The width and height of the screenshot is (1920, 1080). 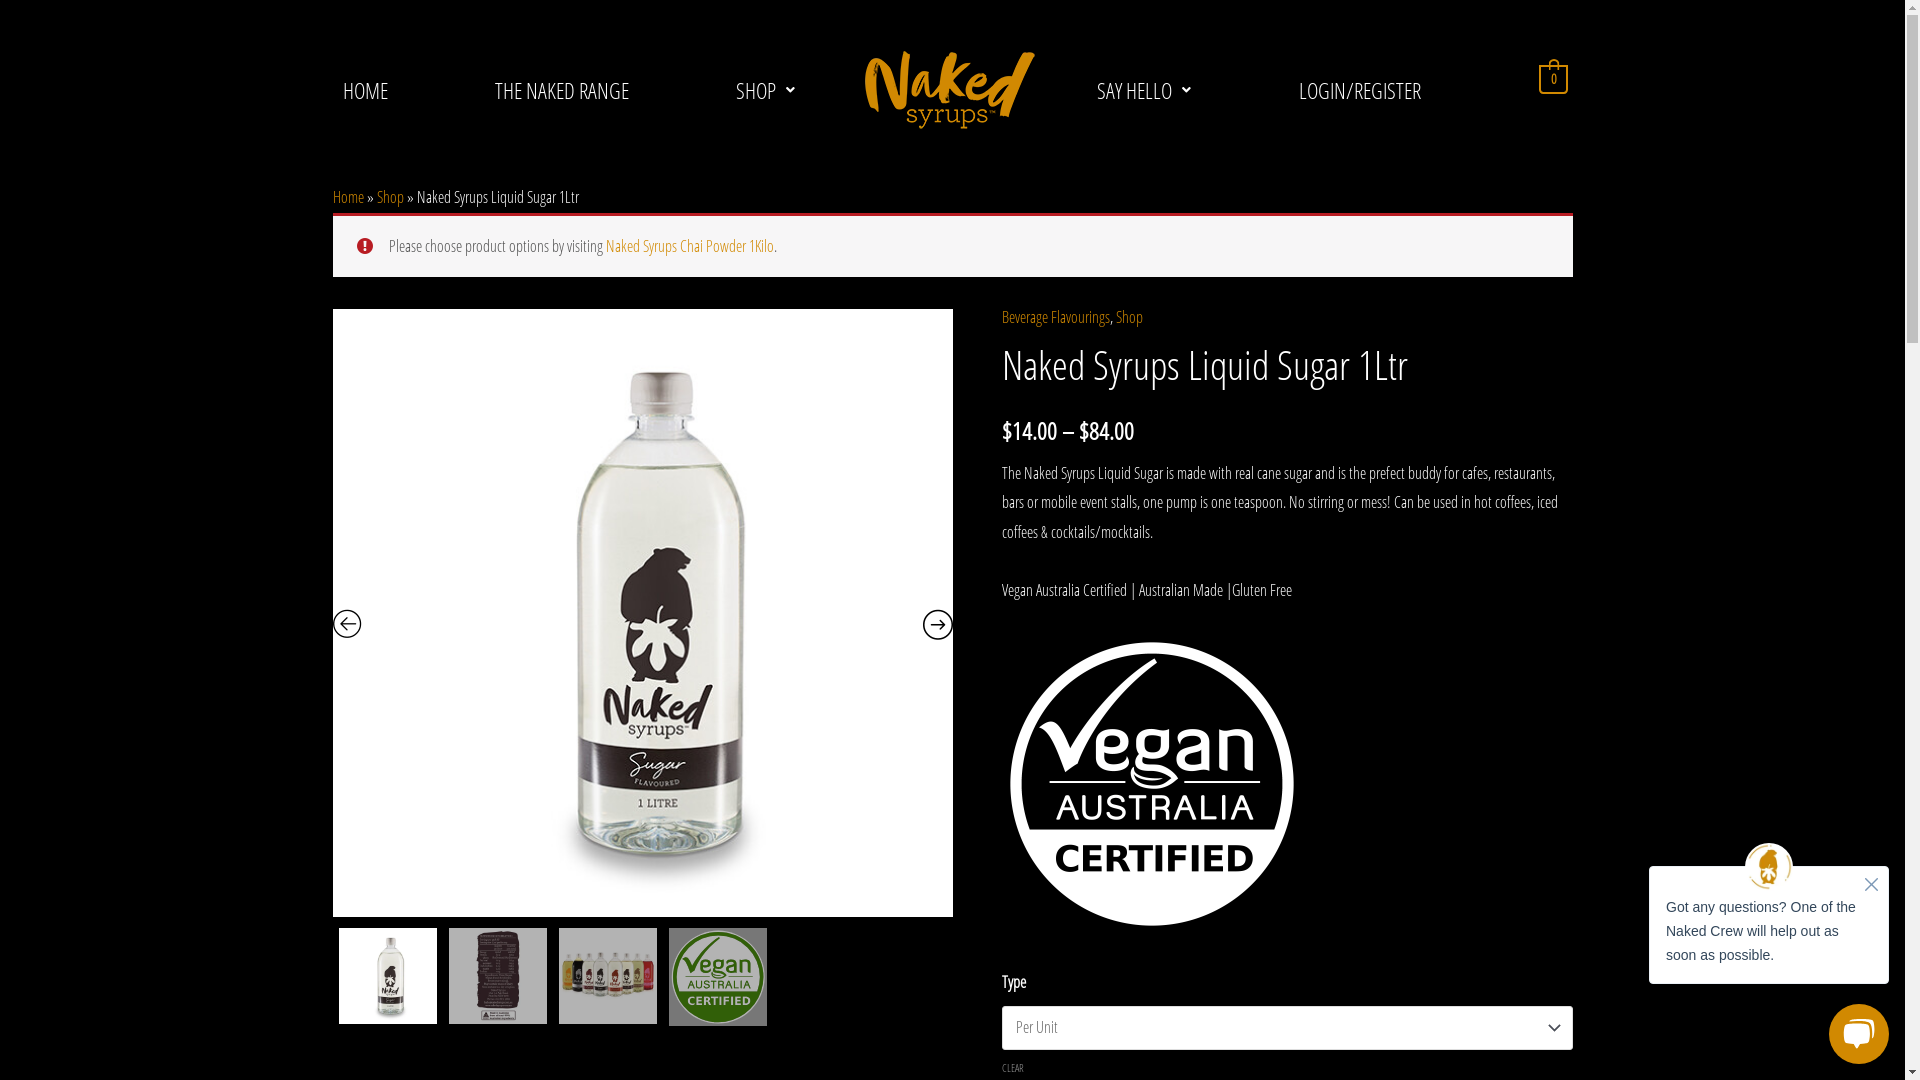 What do you see at coordinates (1130, 317) in the screenshot?
I see `Shop` at bounding box center [1130, 317].